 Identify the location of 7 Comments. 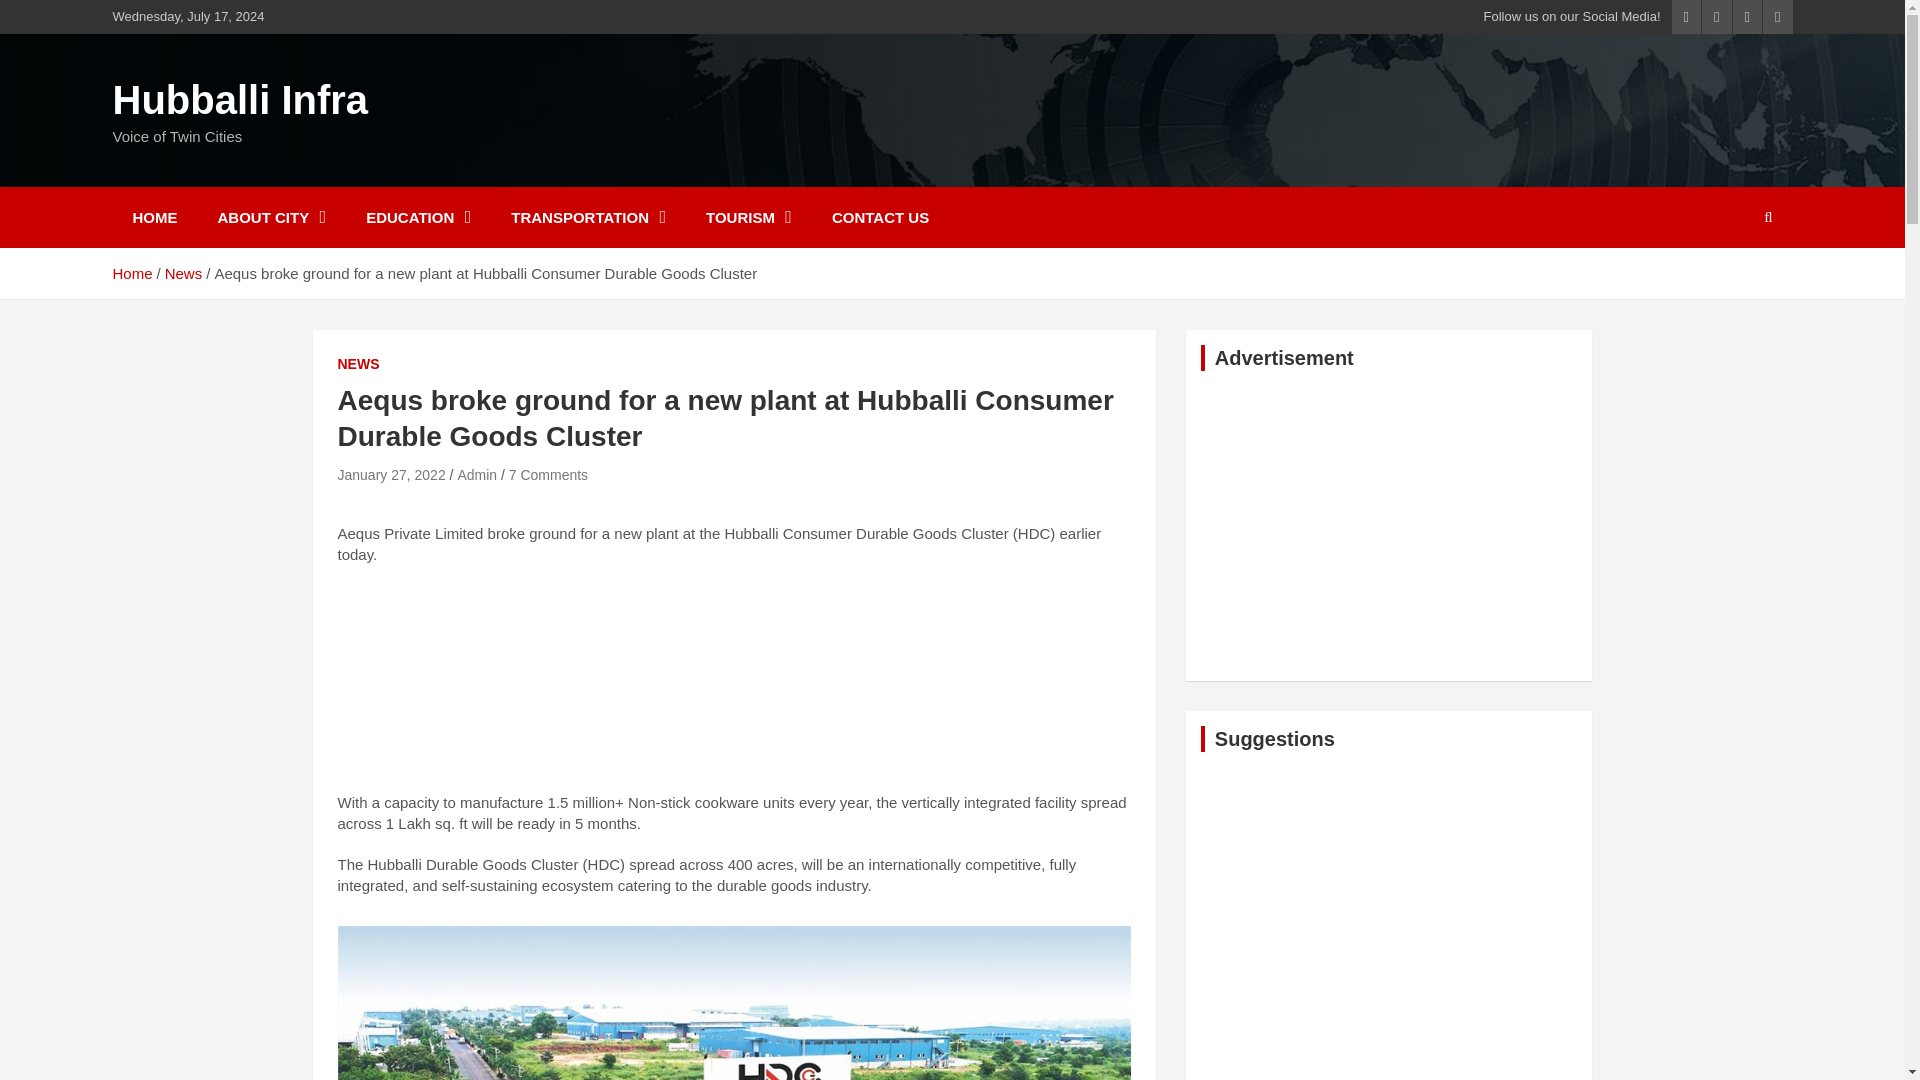
(548, 474).